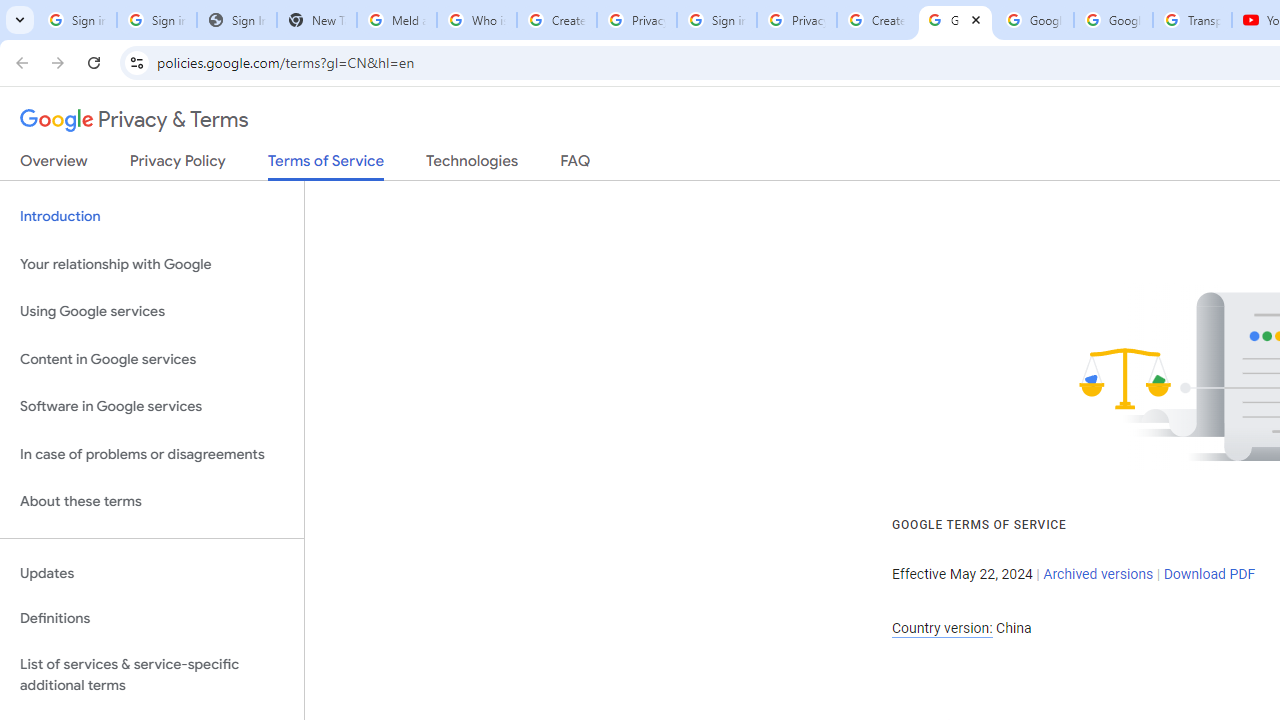 The width and height of the screenshot is (1280, 720). I want to click on Sign In - USA TODAY, so click(236, 20).